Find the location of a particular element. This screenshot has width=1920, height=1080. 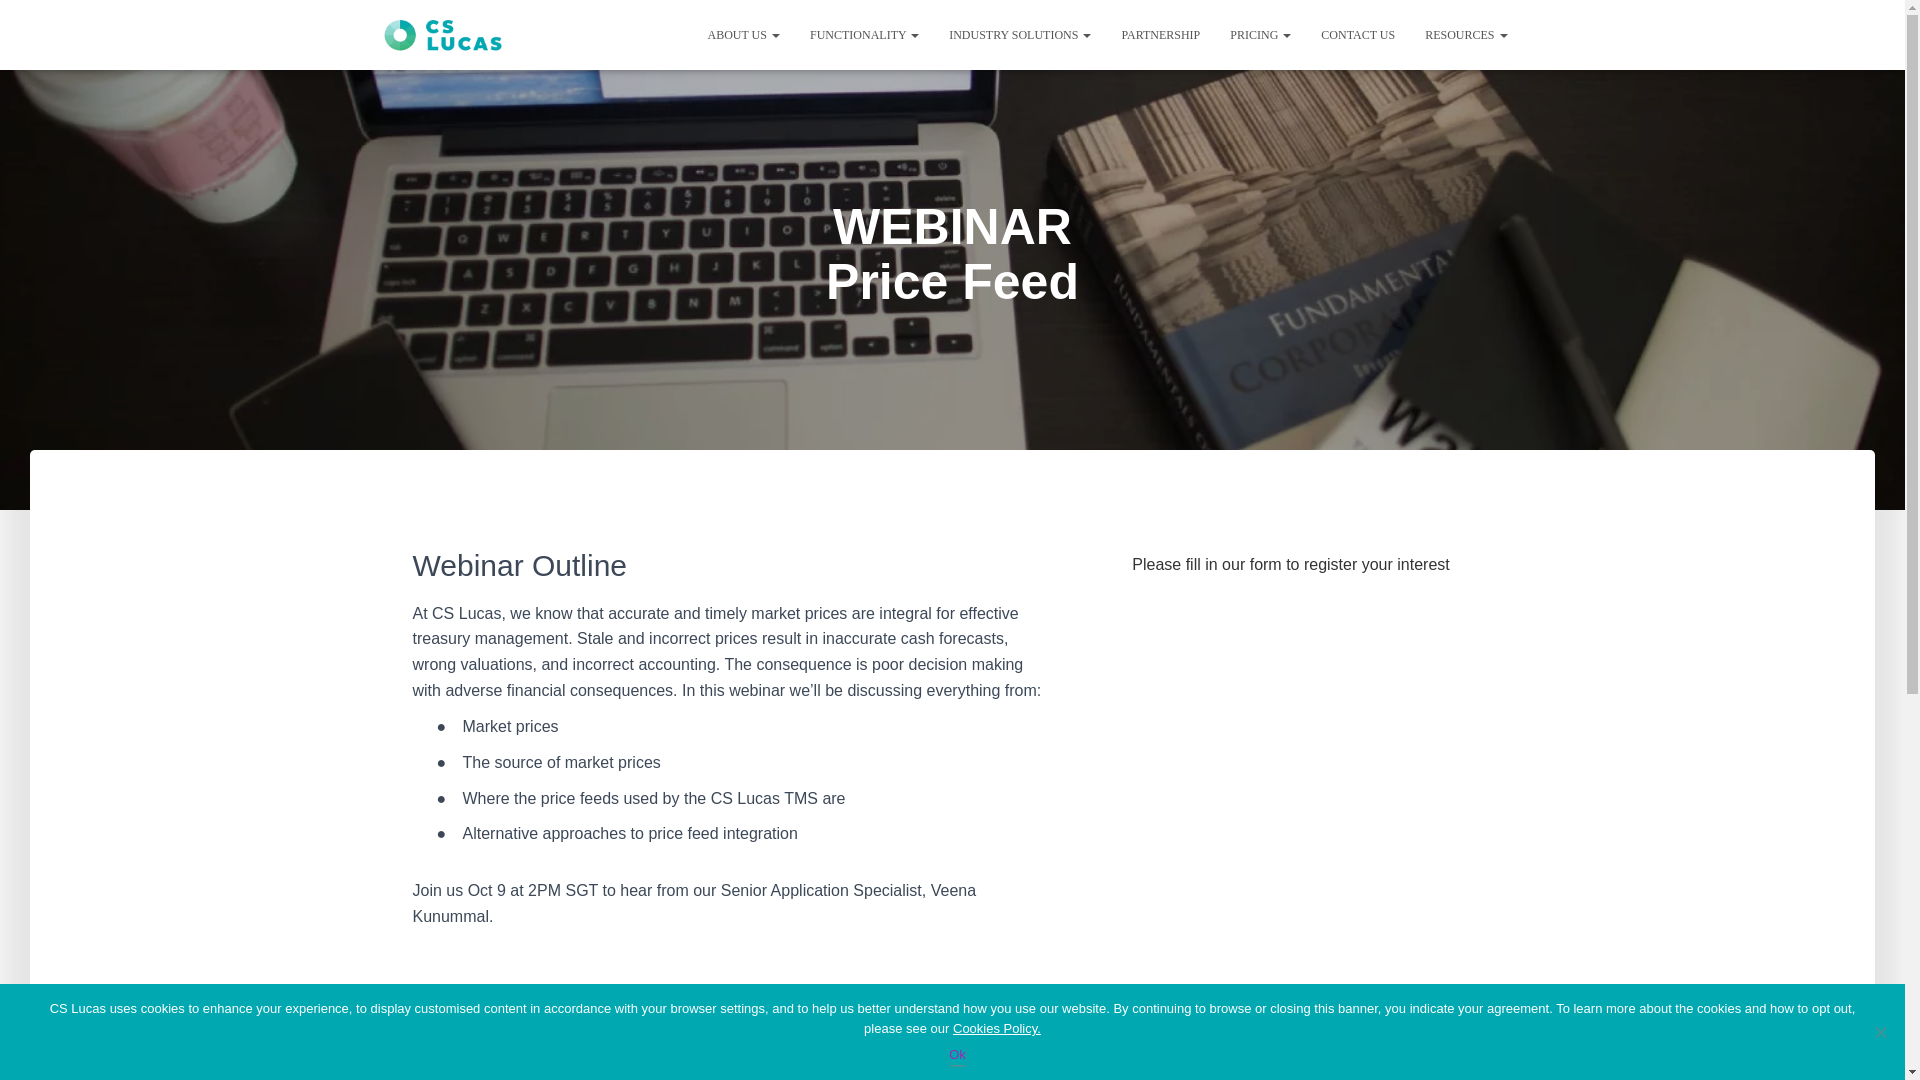

FUNCTIONALITY is located at coordinates (864, 34).